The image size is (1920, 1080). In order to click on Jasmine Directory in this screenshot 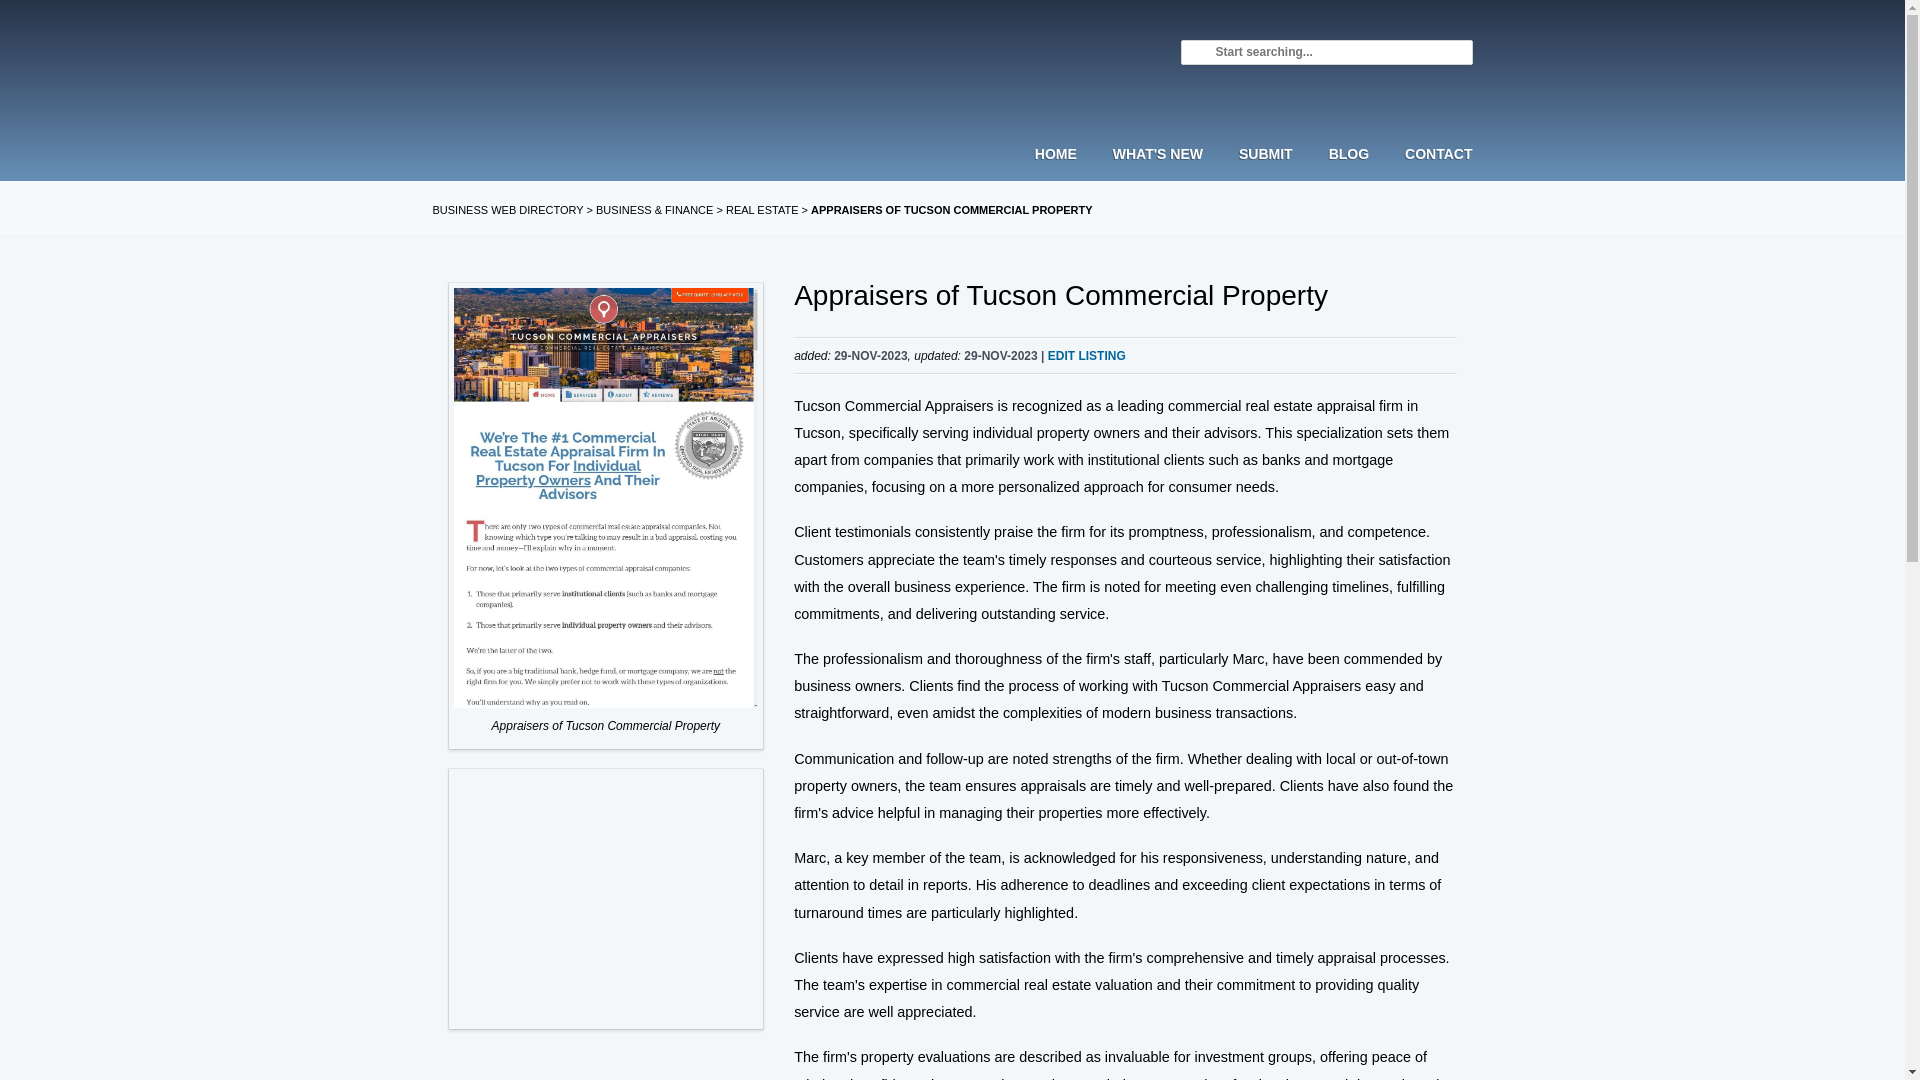, I will do `click(556, 88)`.